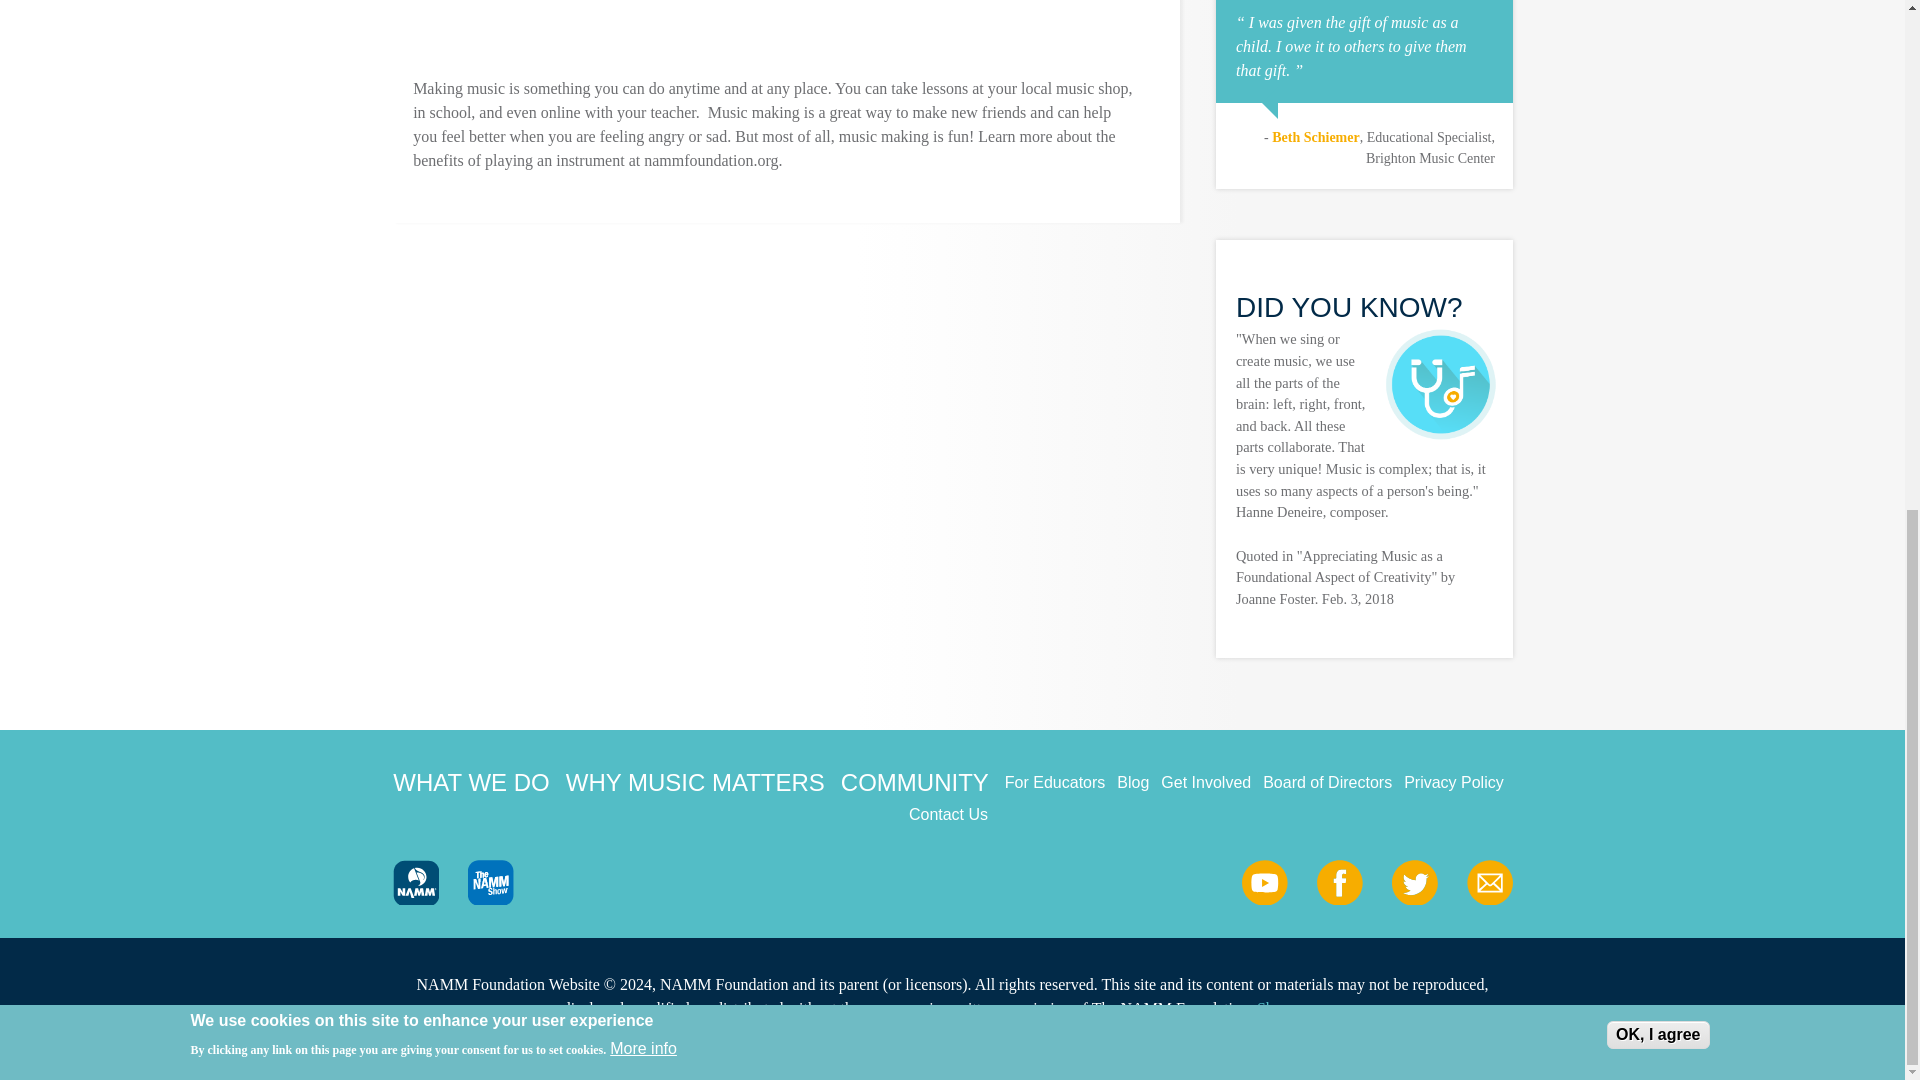 This screenshot has height=1080, width=1920. Describe the element at coordinates (471, 782) in the screenshot. I see `WHAT WE DO` at that location.